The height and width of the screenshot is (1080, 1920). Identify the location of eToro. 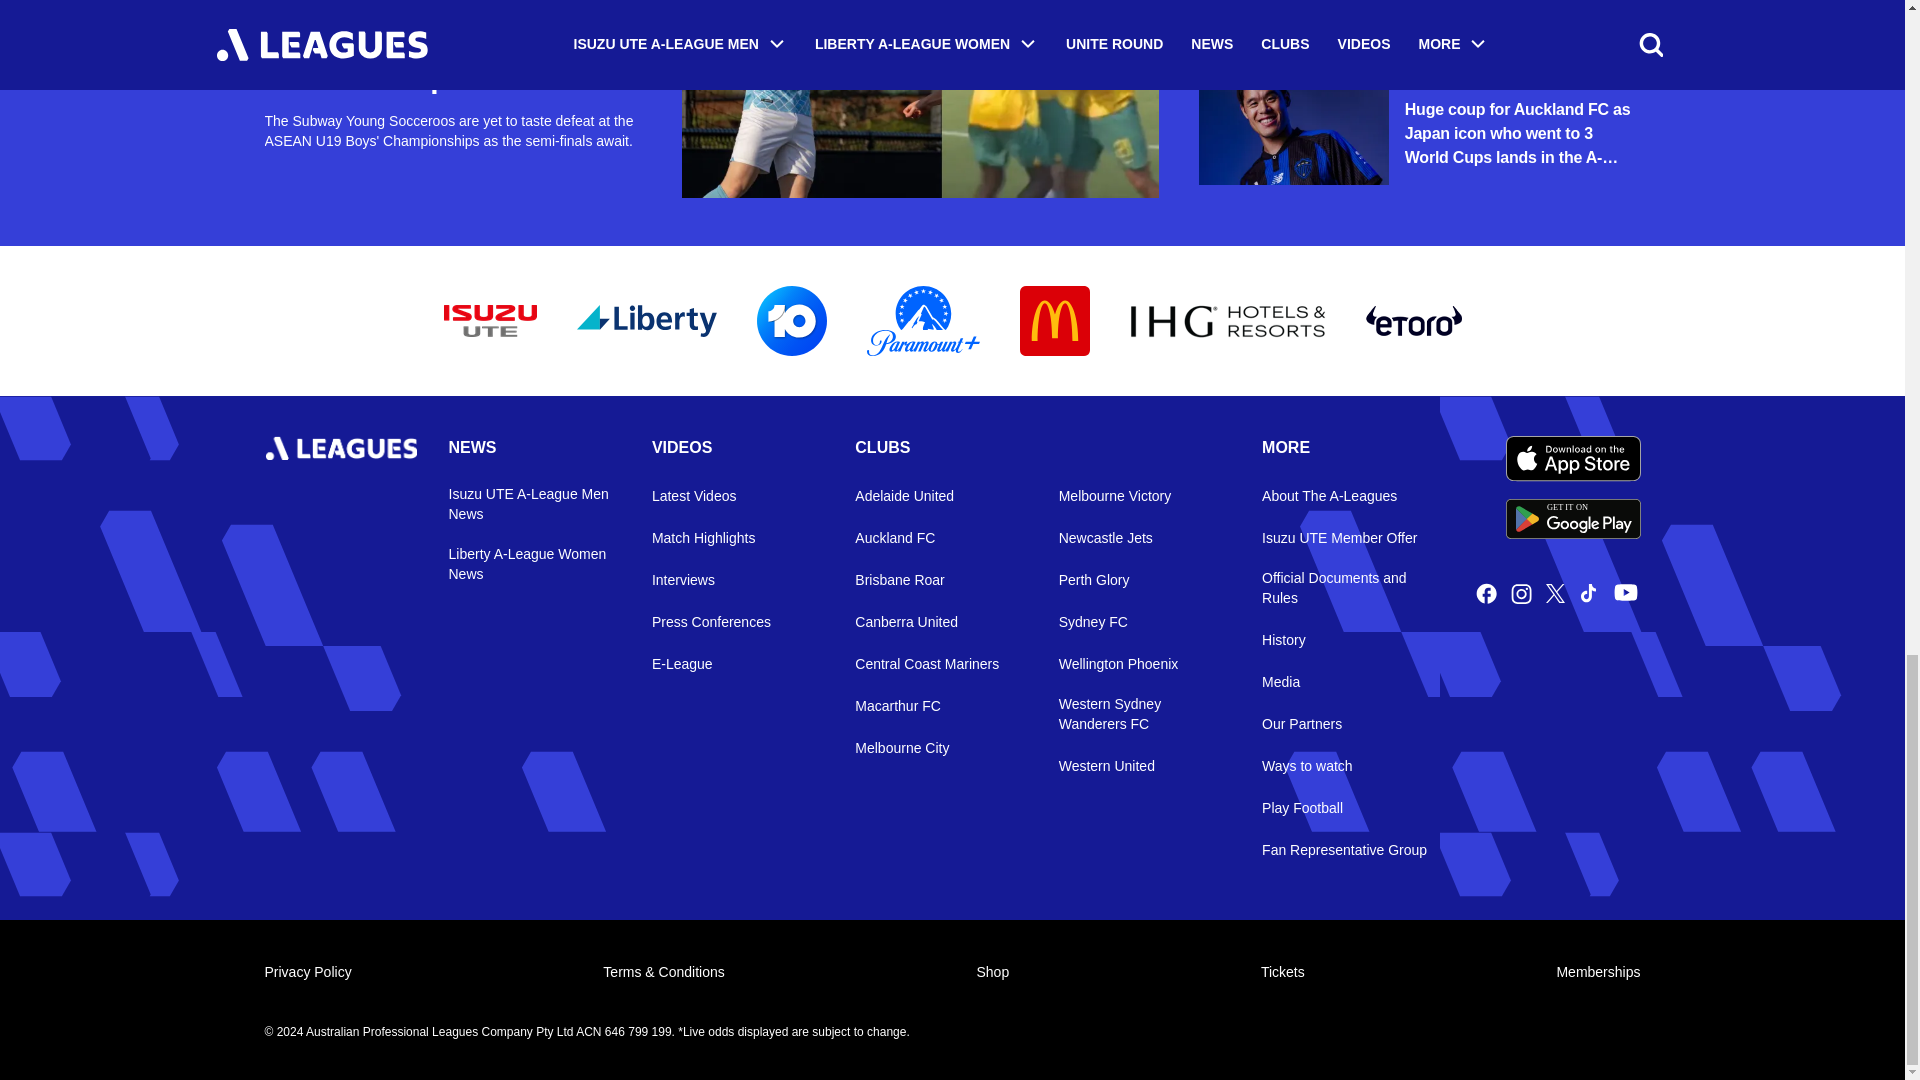
(790, 321).